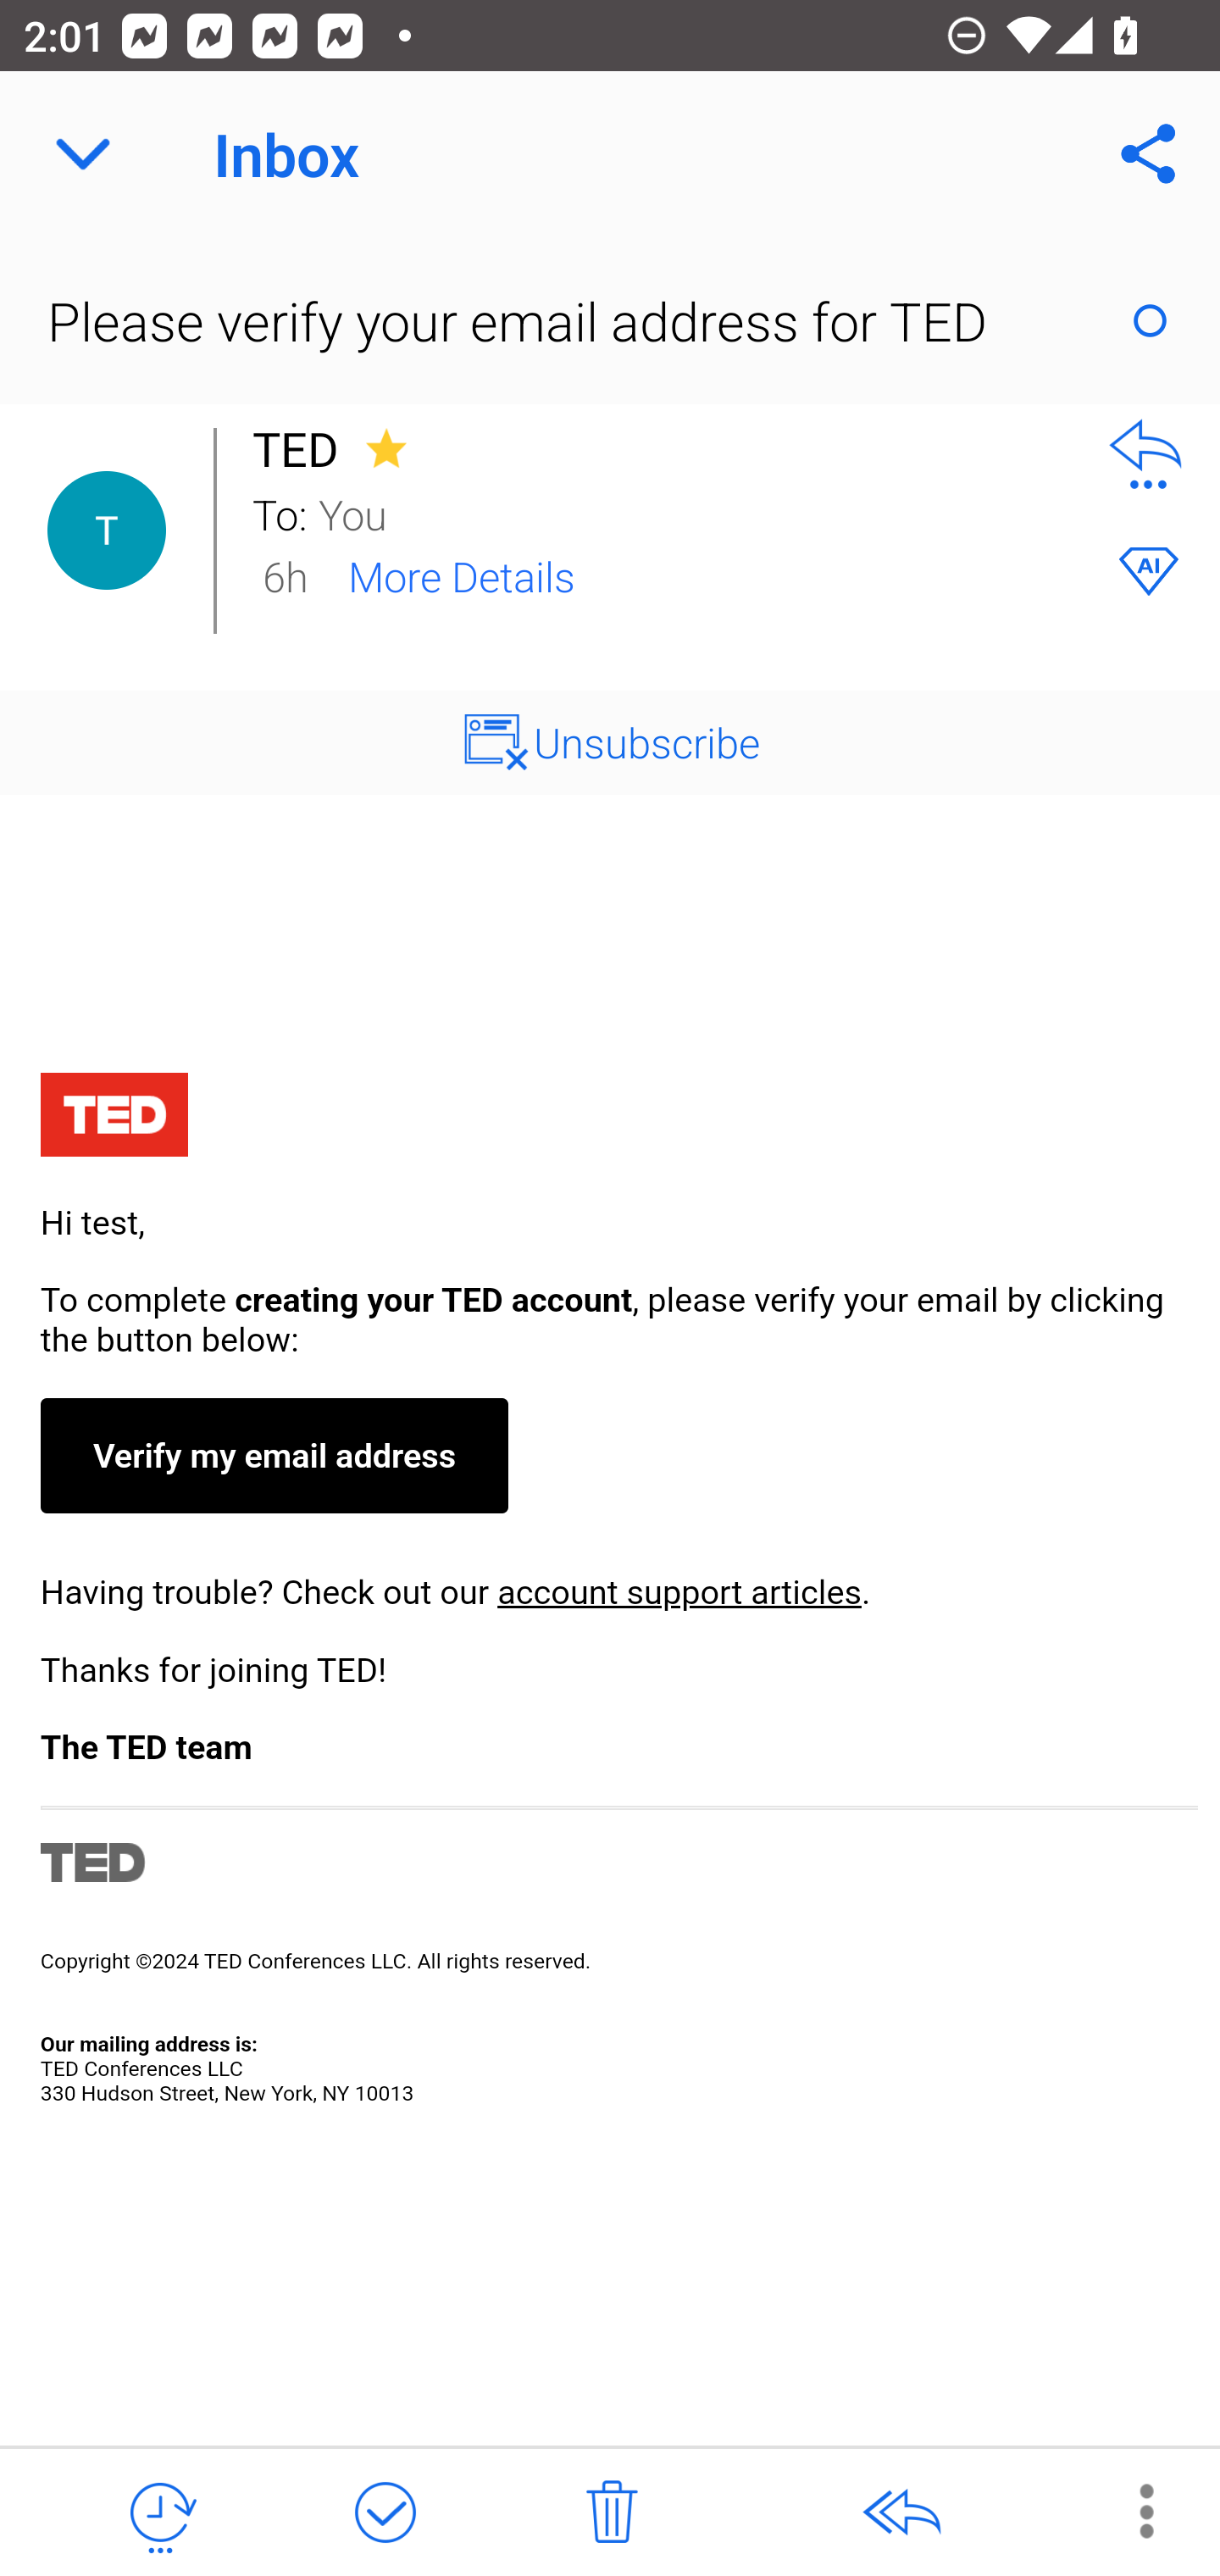 The height and width of the screenshot is (2576, 1220). Describe the element at coordinates (610, 1591) in the screenshot. I see `360000254454-Account` at that location.